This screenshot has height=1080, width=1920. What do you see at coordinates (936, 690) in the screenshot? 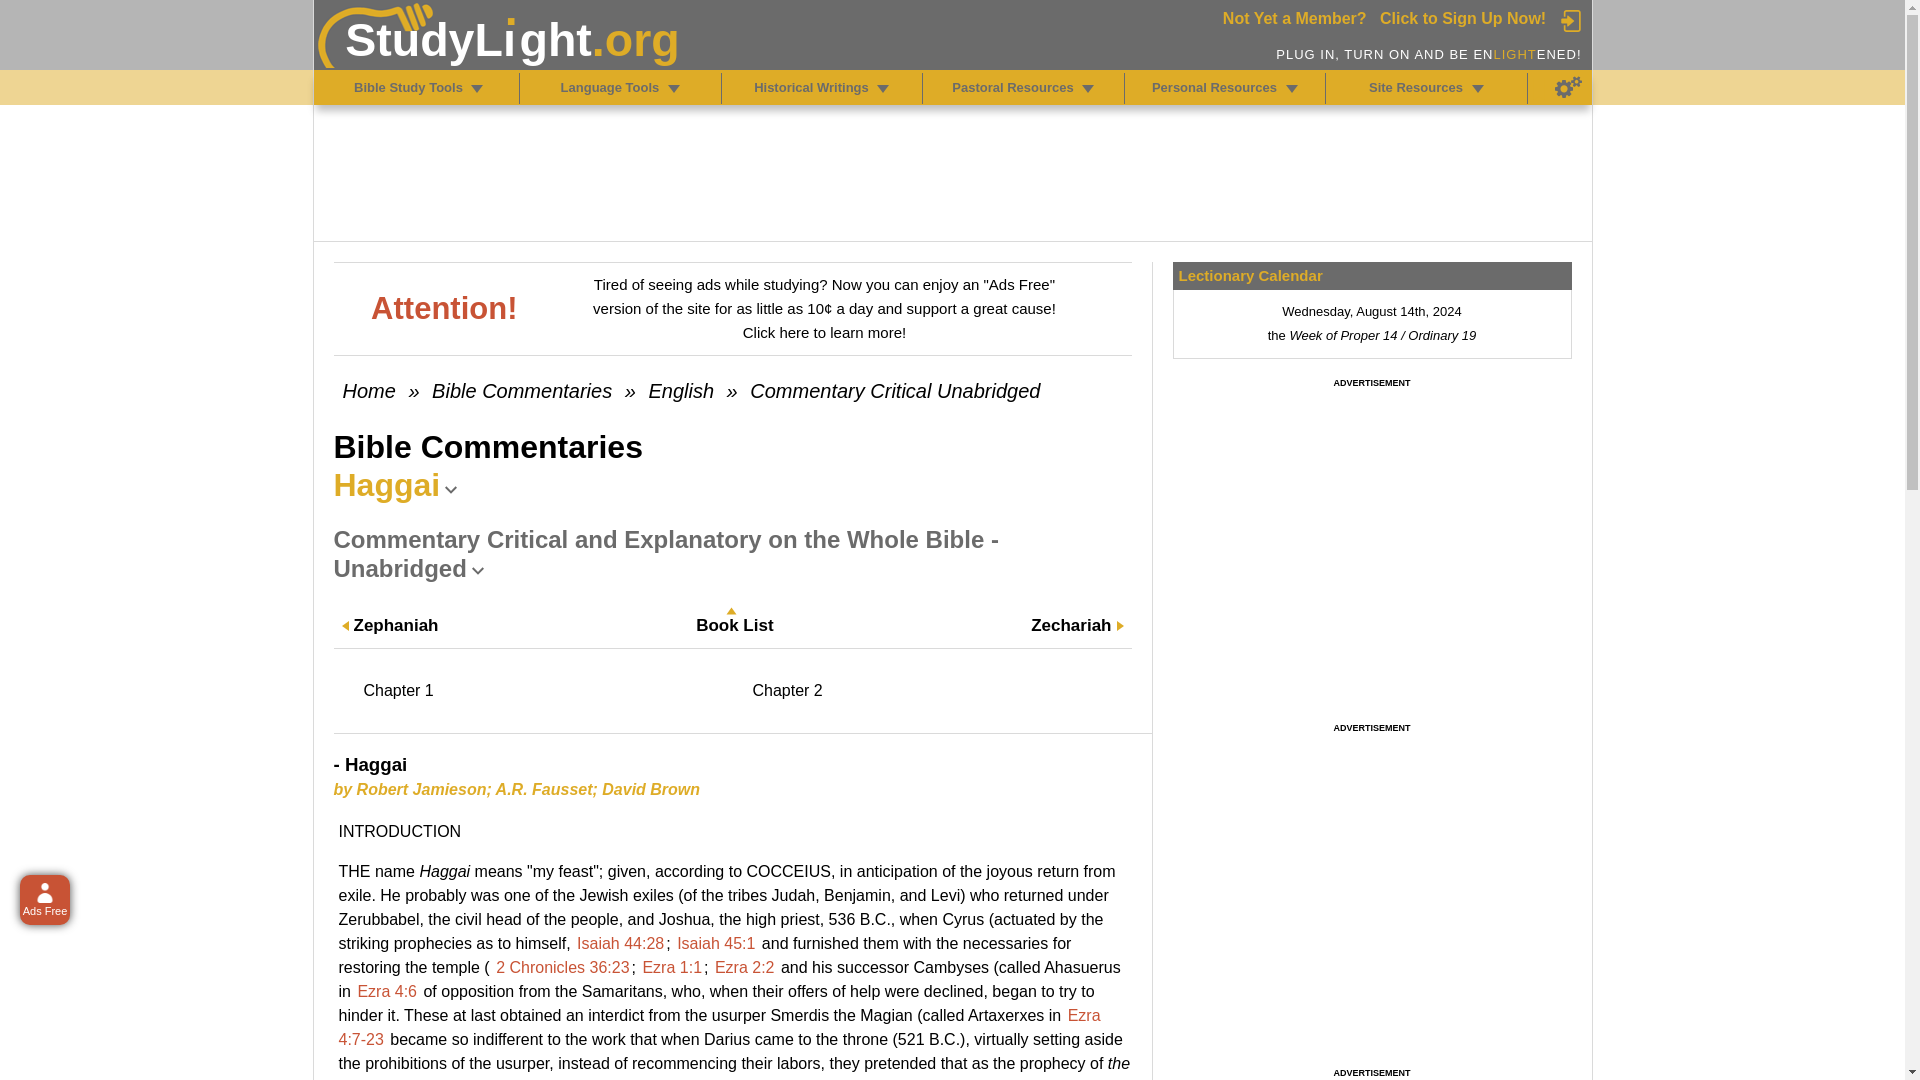
I see `Chapter 2` at bounding box center [936, 690].